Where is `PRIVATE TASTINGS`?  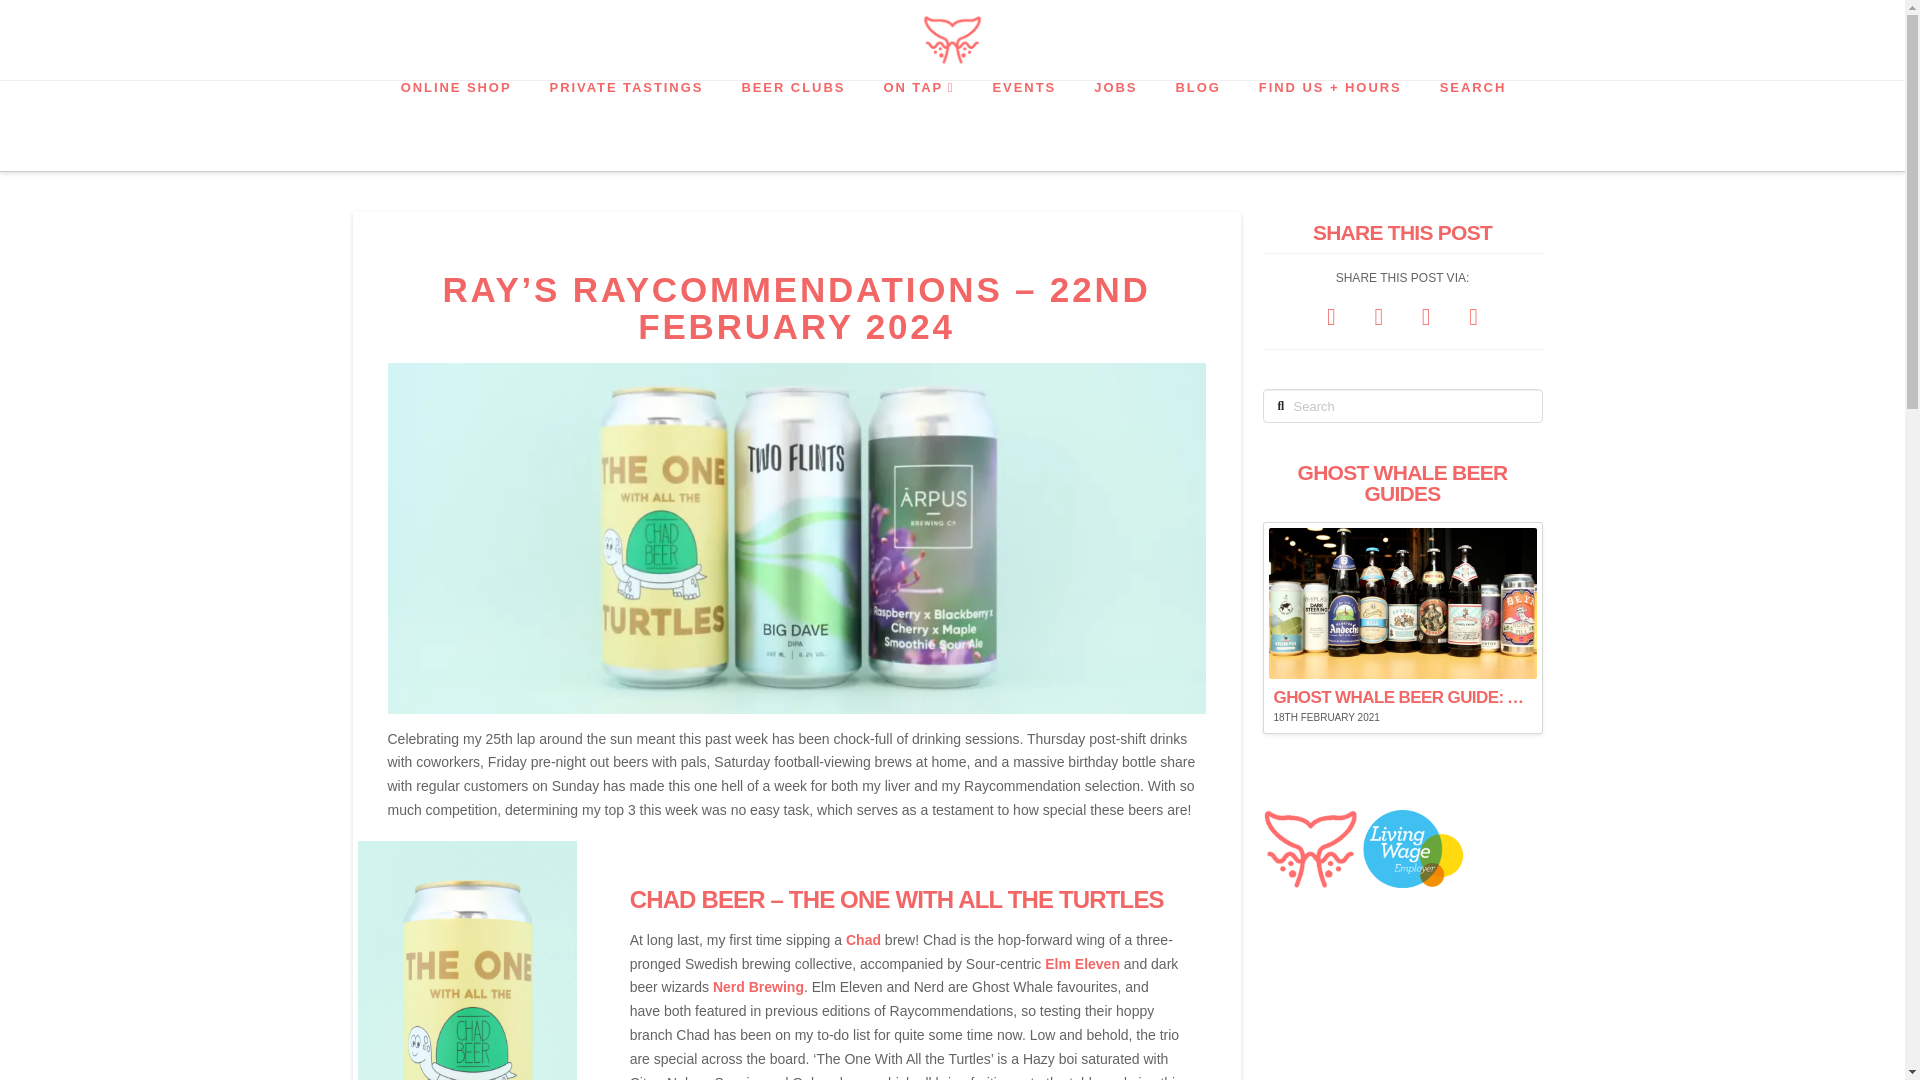 PRIVATE TASTINGS is located at coordinates (625, 126).